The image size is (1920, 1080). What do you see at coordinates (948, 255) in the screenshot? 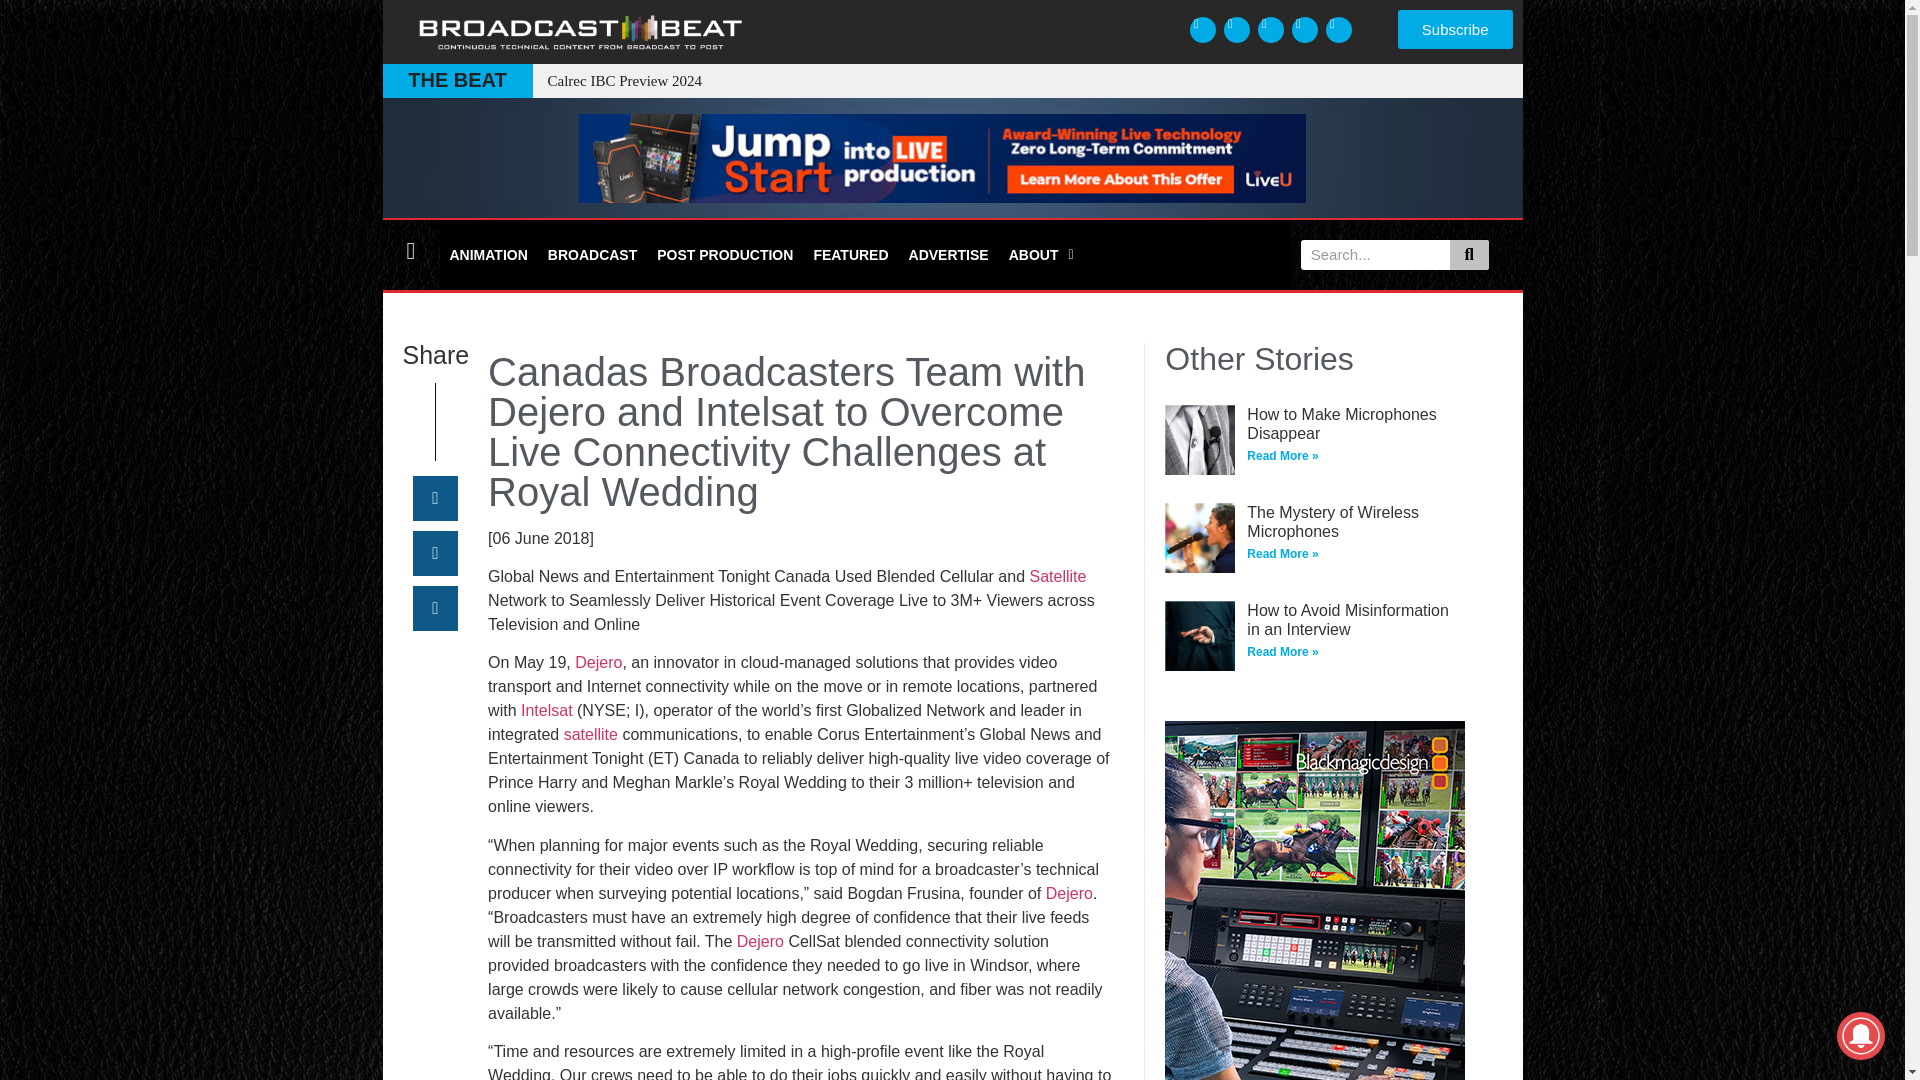
I see `ADVERTISE` at bounding box center [948, 255].